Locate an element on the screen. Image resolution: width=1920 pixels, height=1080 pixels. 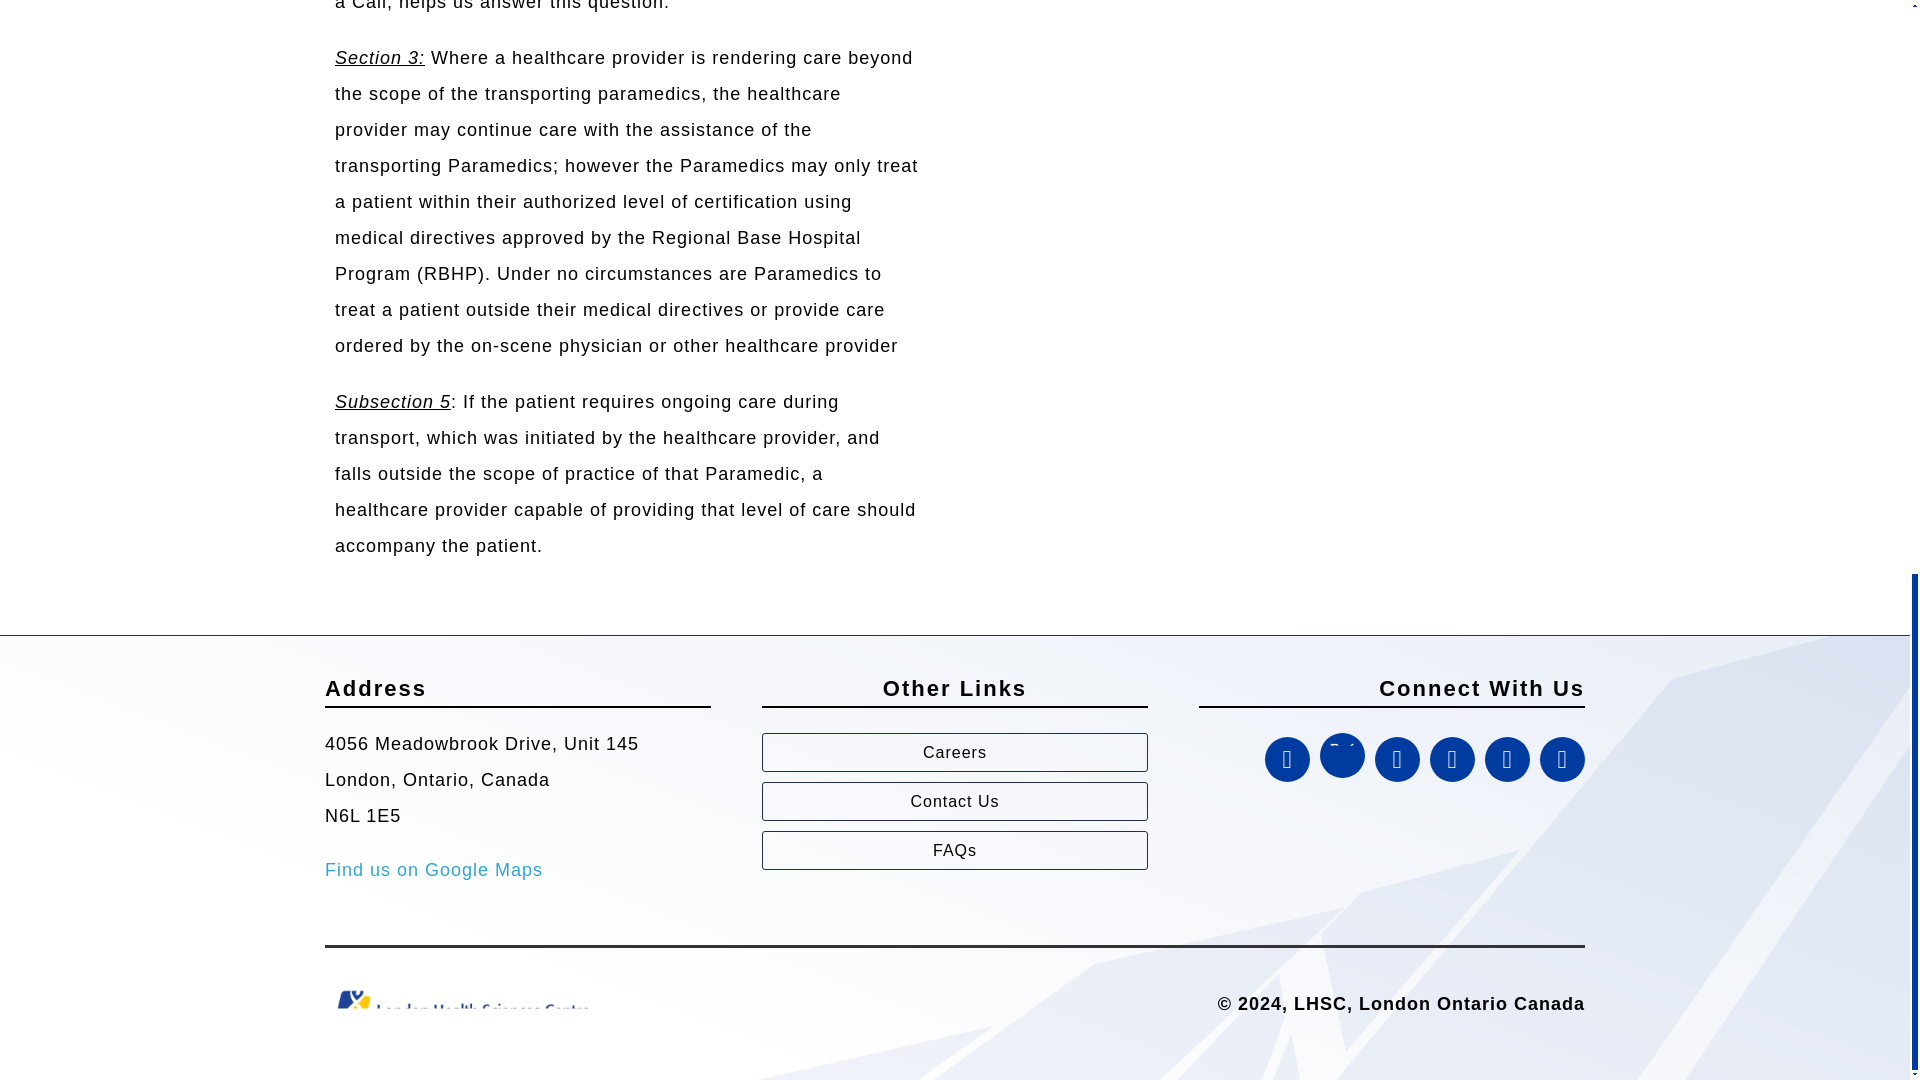
SWORBHP Podcast is located at coordinates (1287, 758).